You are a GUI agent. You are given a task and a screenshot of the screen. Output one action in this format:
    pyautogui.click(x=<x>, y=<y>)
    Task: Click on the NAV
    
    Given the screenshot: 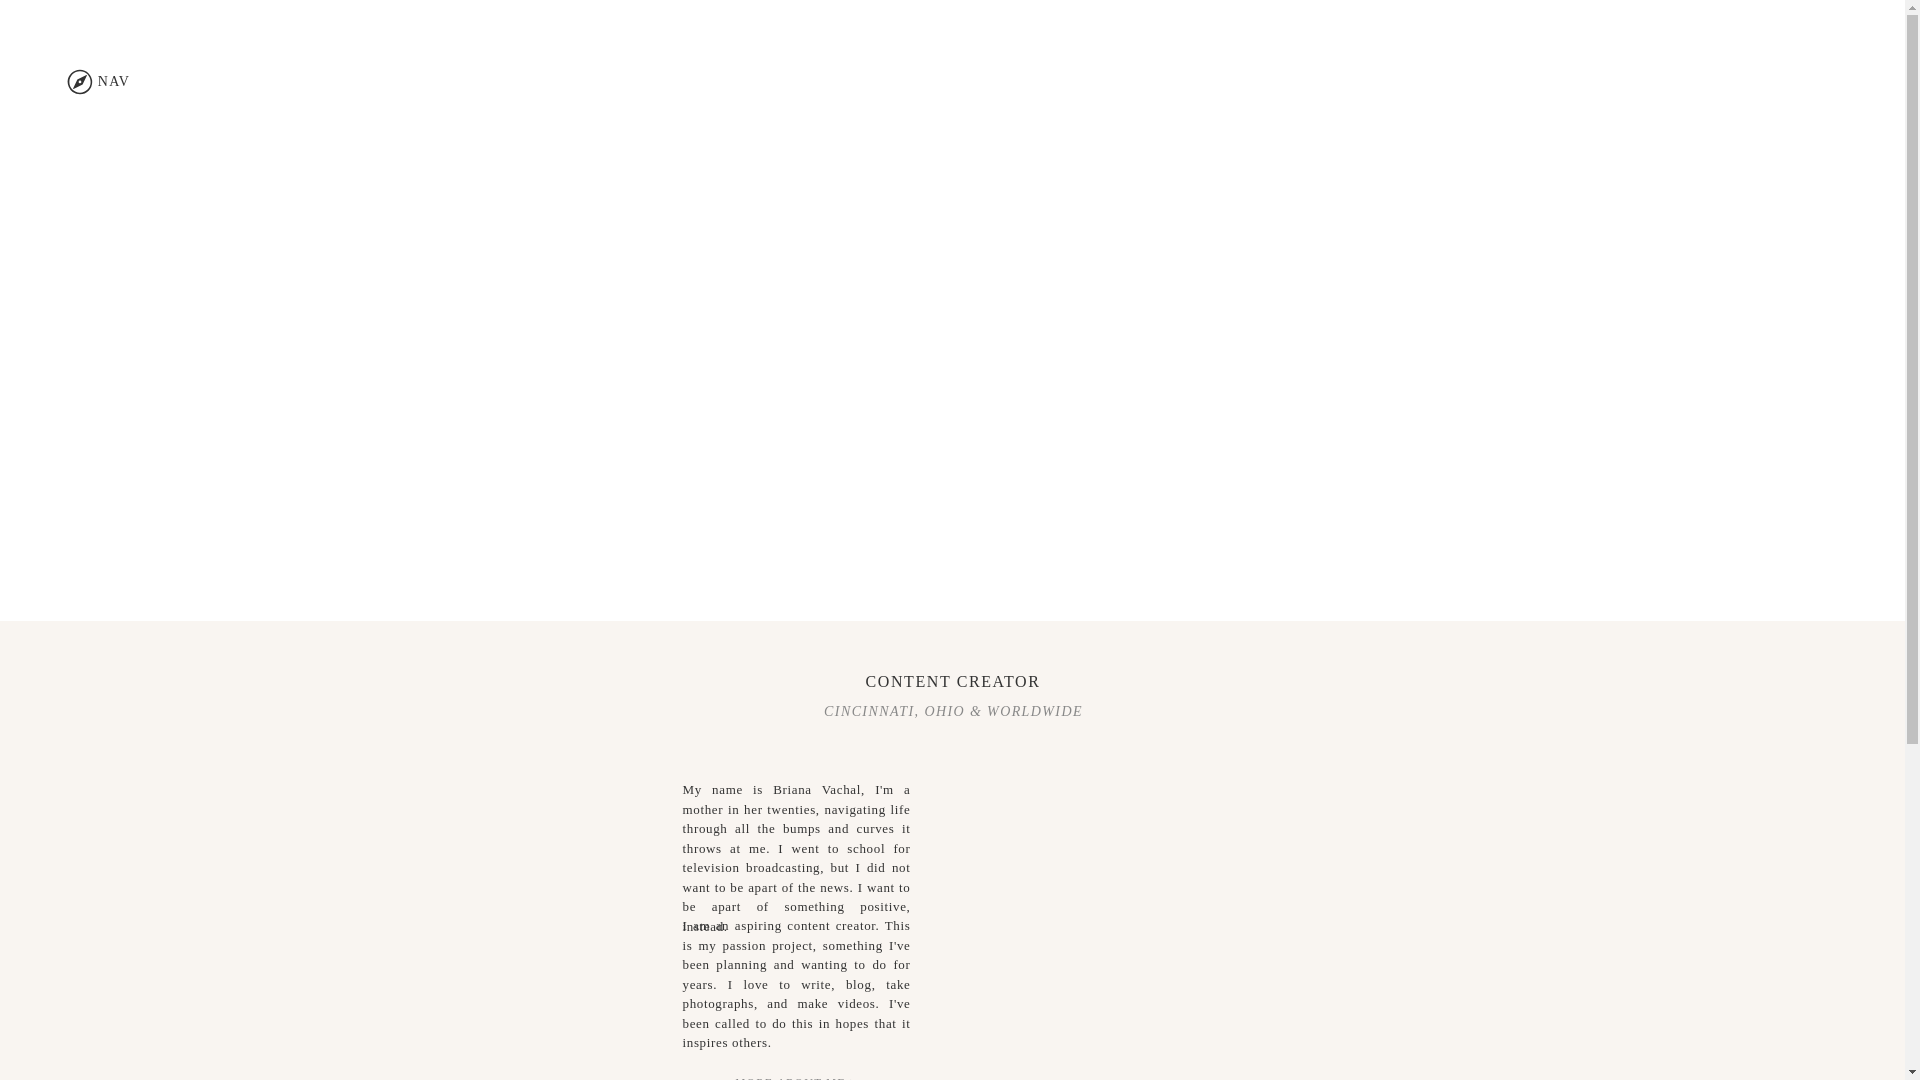 What is the action you would take?
    pyautogui.click(x=113, y=80)
    